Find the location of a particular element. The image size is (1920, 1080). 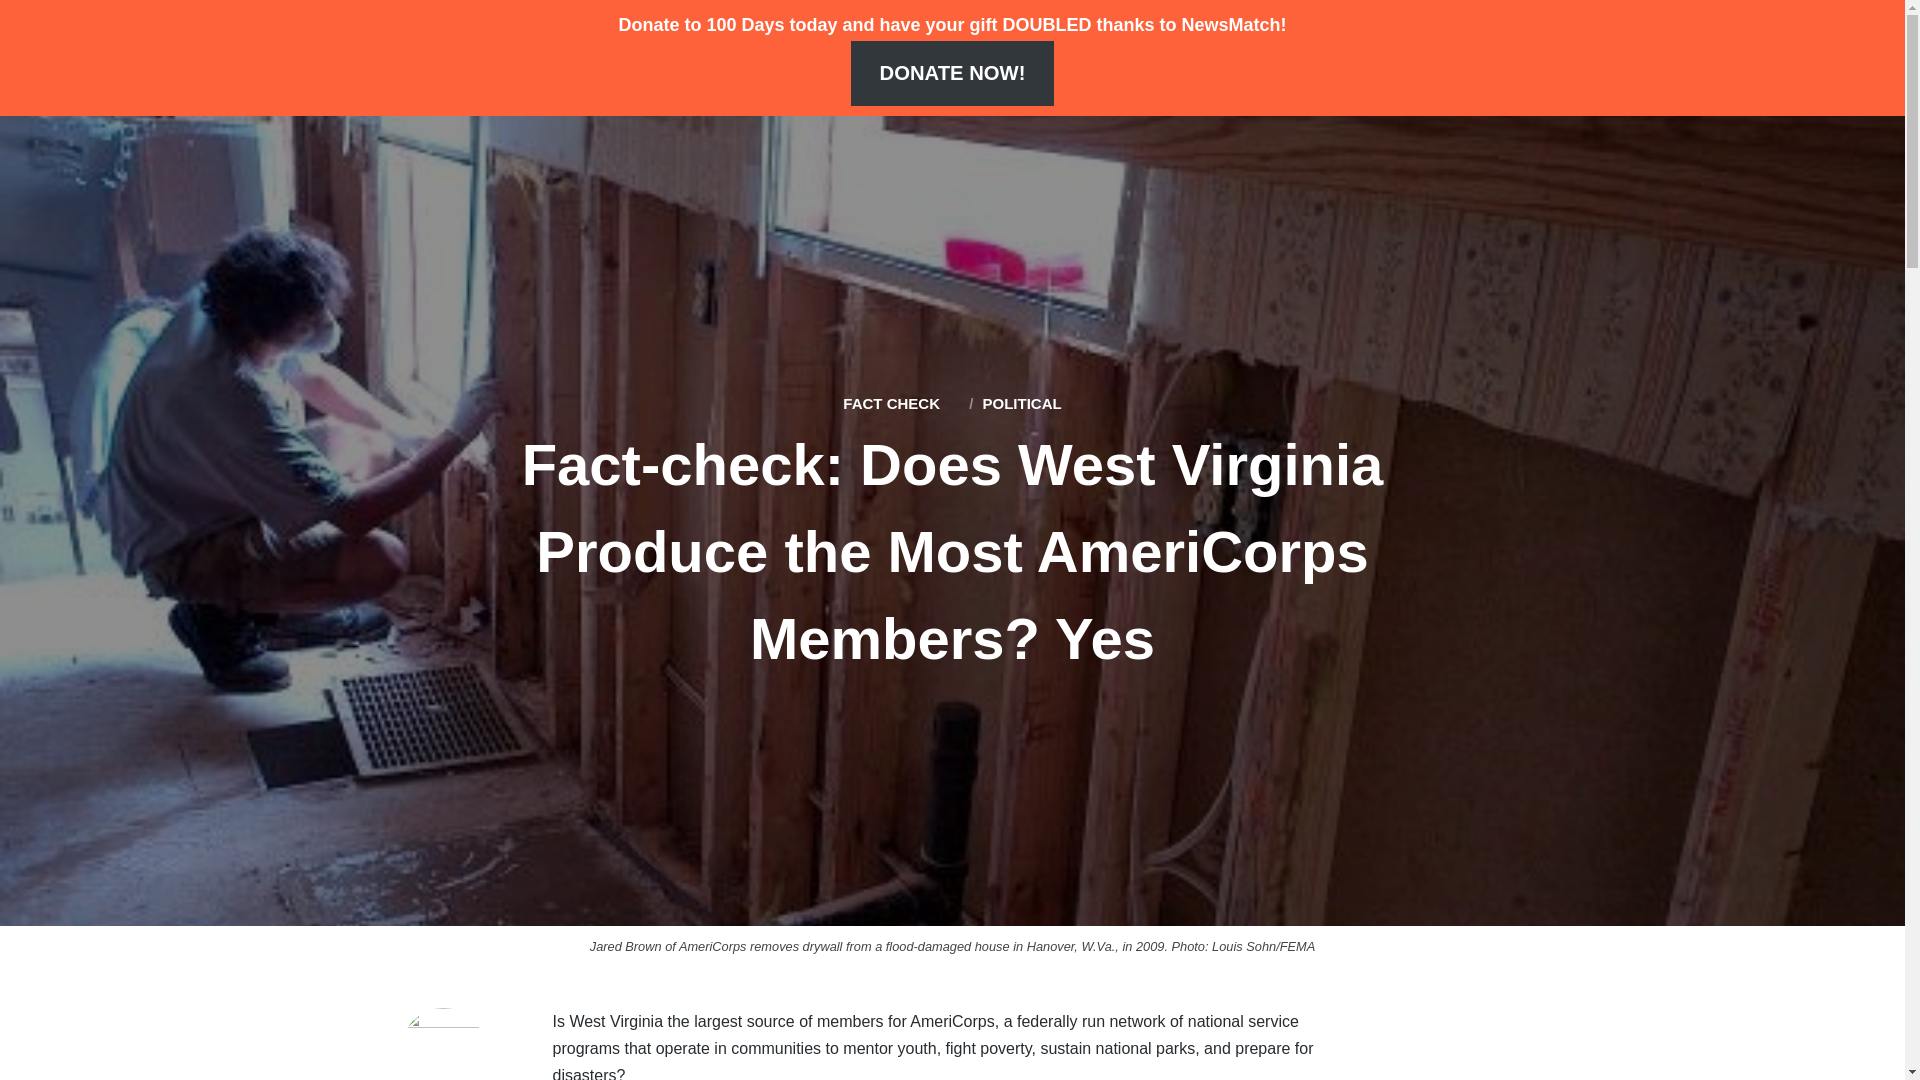

DONATE is located at coordinates (558, 58).